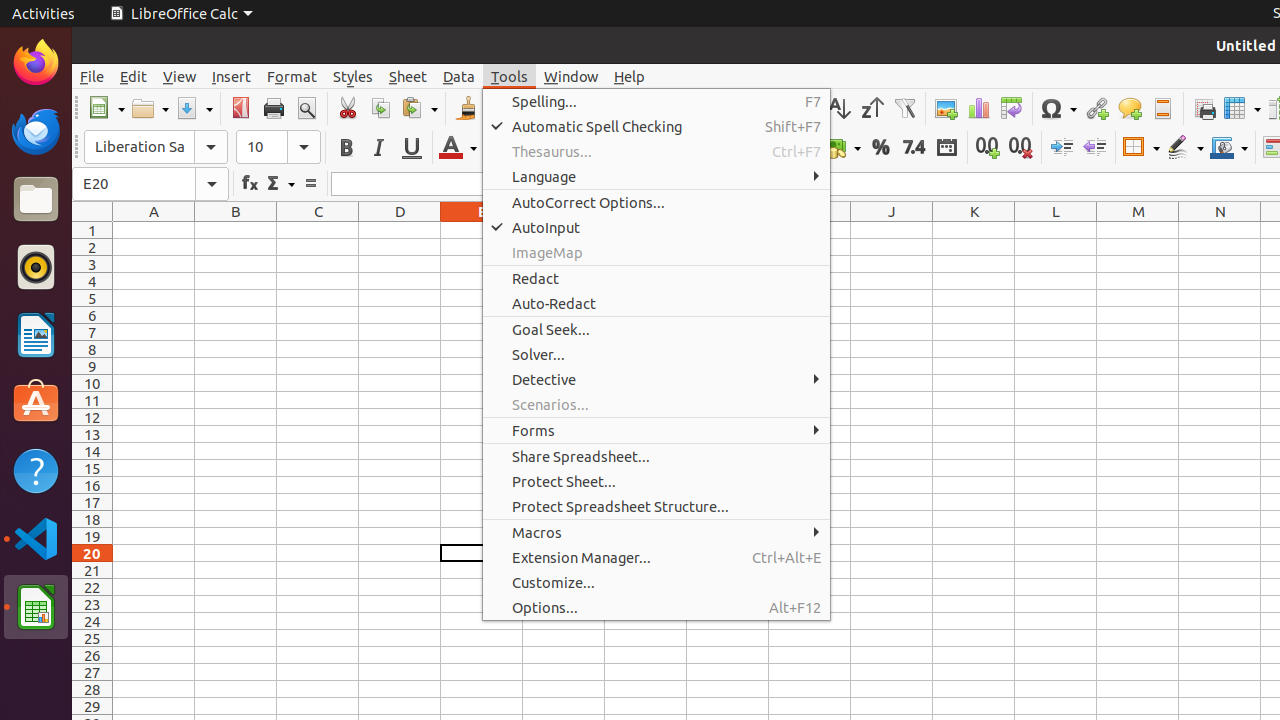 This screenshot has width=1280, height=720. What do you see at coordinates (872, 108) in the screenshot?
I see `Sort Descending` at bounding box center [872, 108].